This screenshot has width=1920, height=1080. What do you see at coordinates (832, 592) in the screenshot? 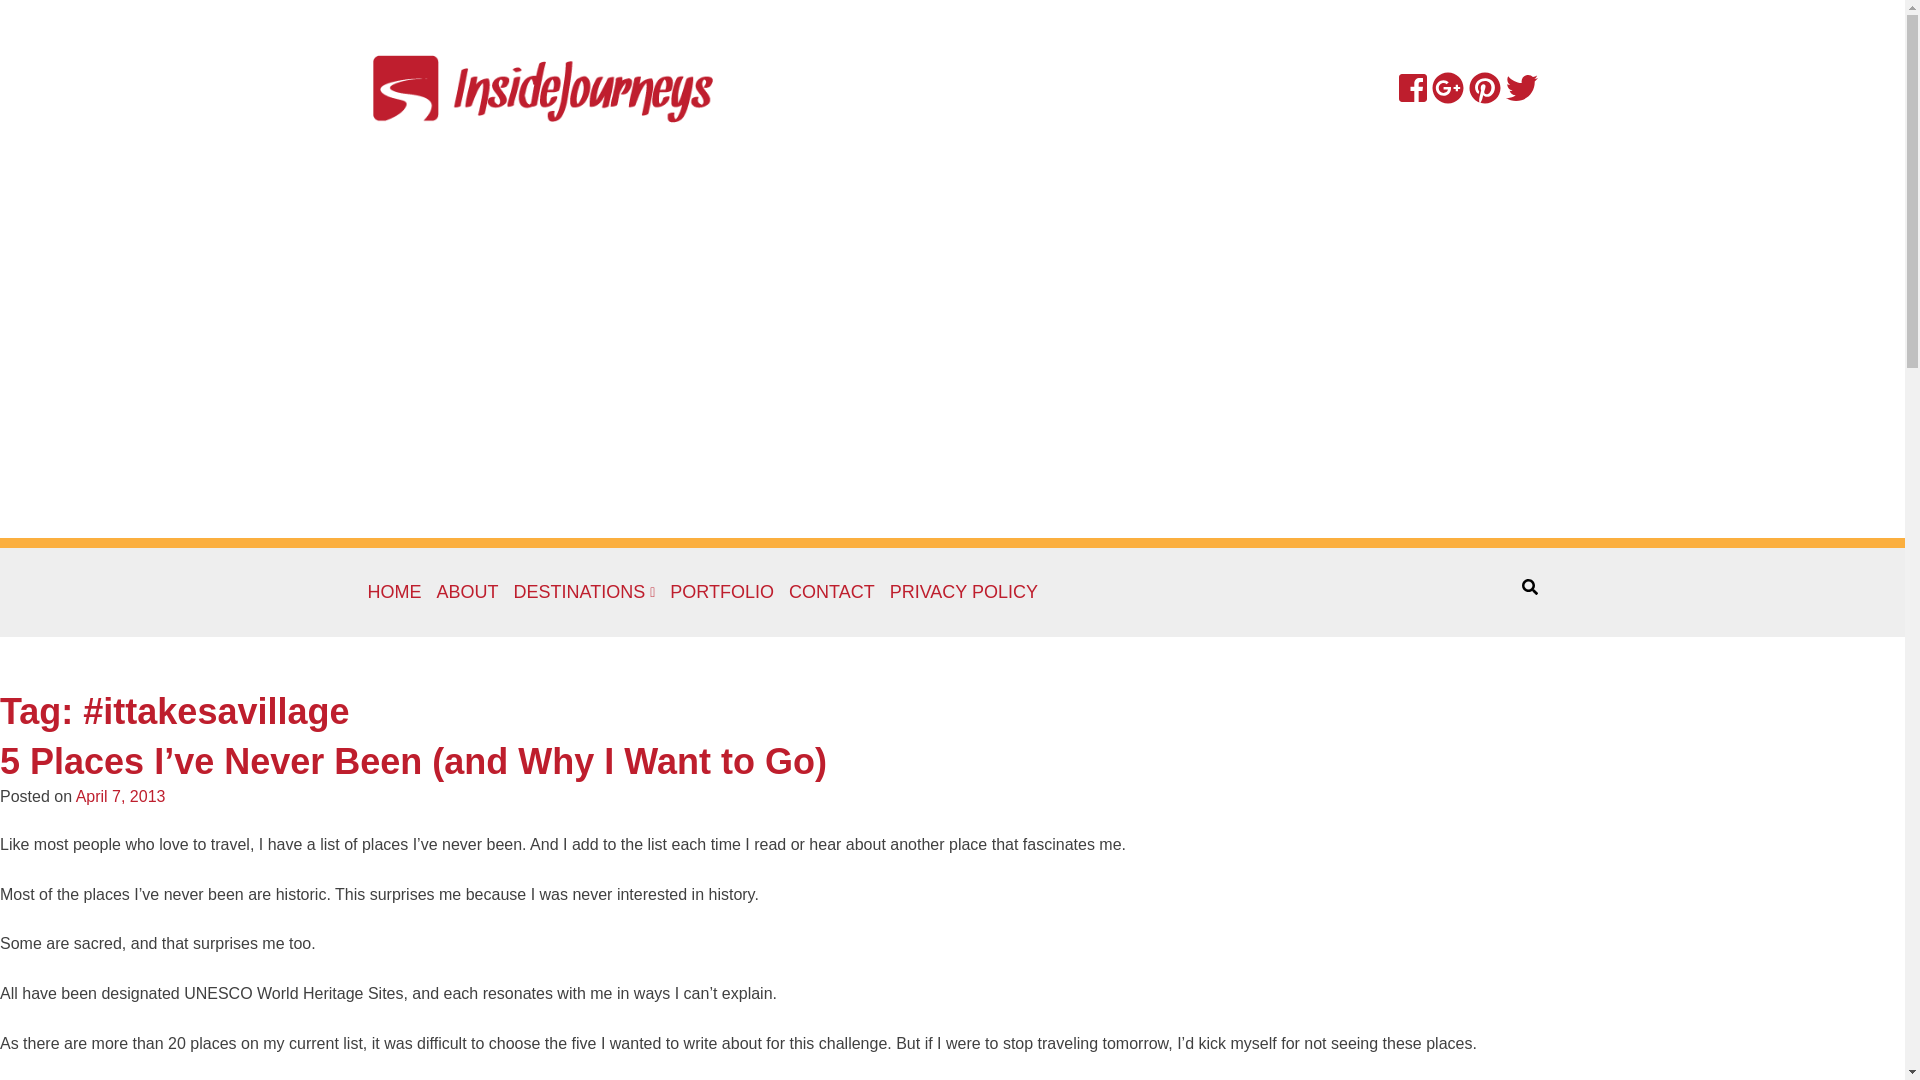
I see `CONTACT` at bounding box center [832, 592].